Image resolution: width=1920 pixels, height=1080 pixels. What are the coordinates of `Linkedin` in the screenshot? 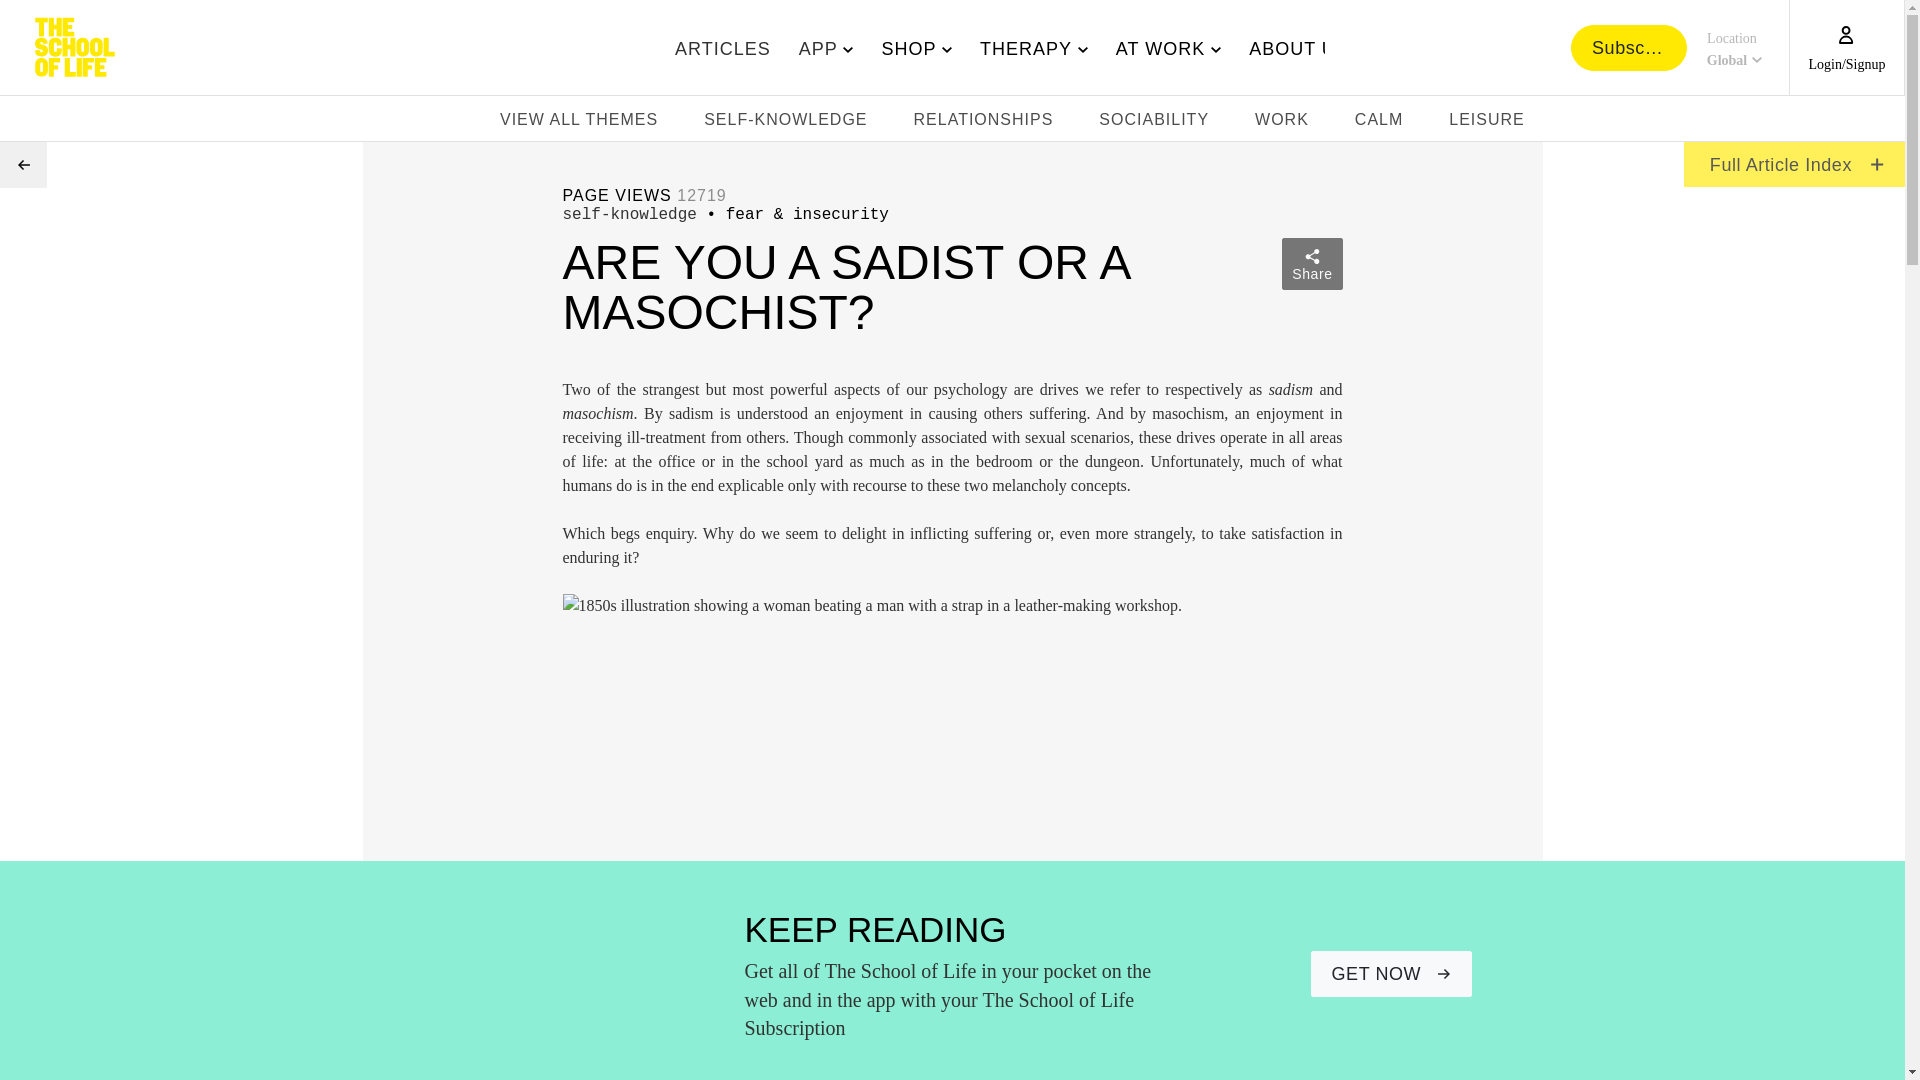 It's located at (1628, 46).